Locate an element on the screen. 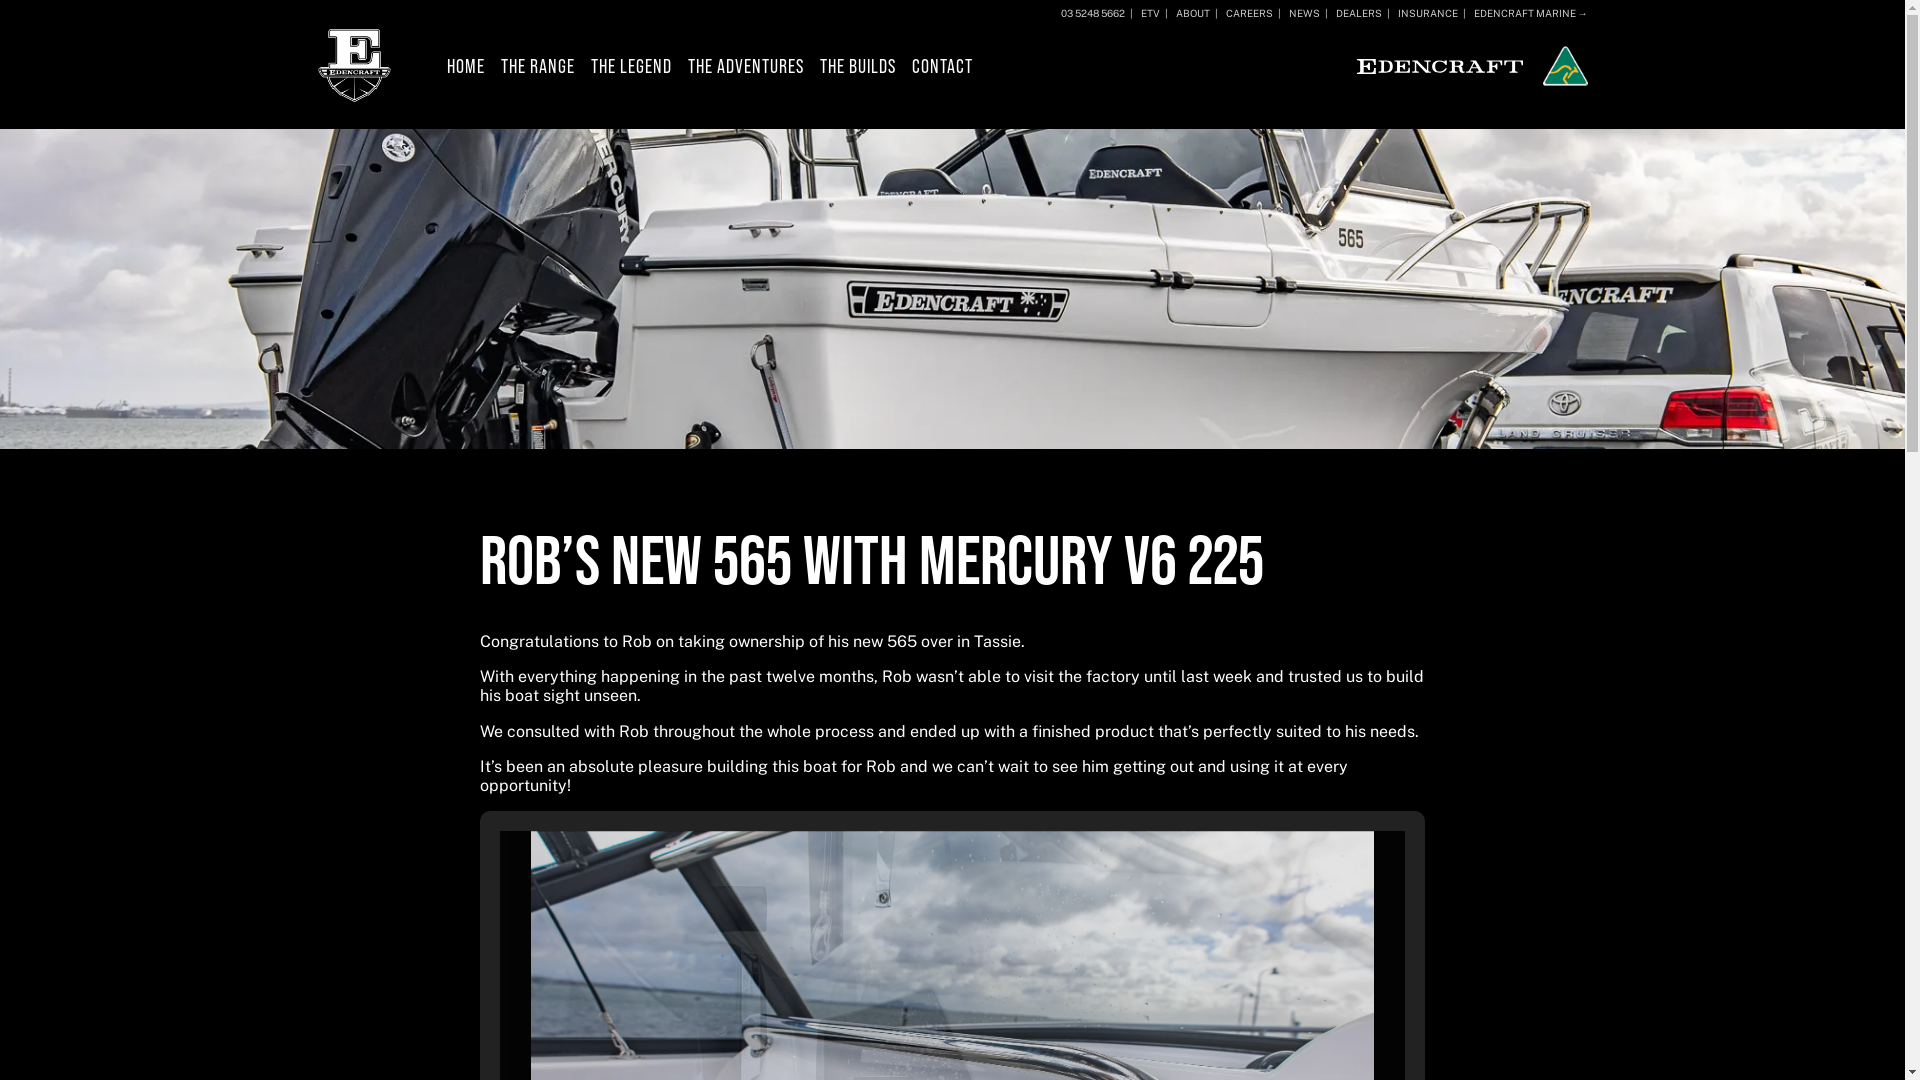 This screenshot has height=1080, width=1920. 03 5248 5662 is located at coordinates (1092, 13).